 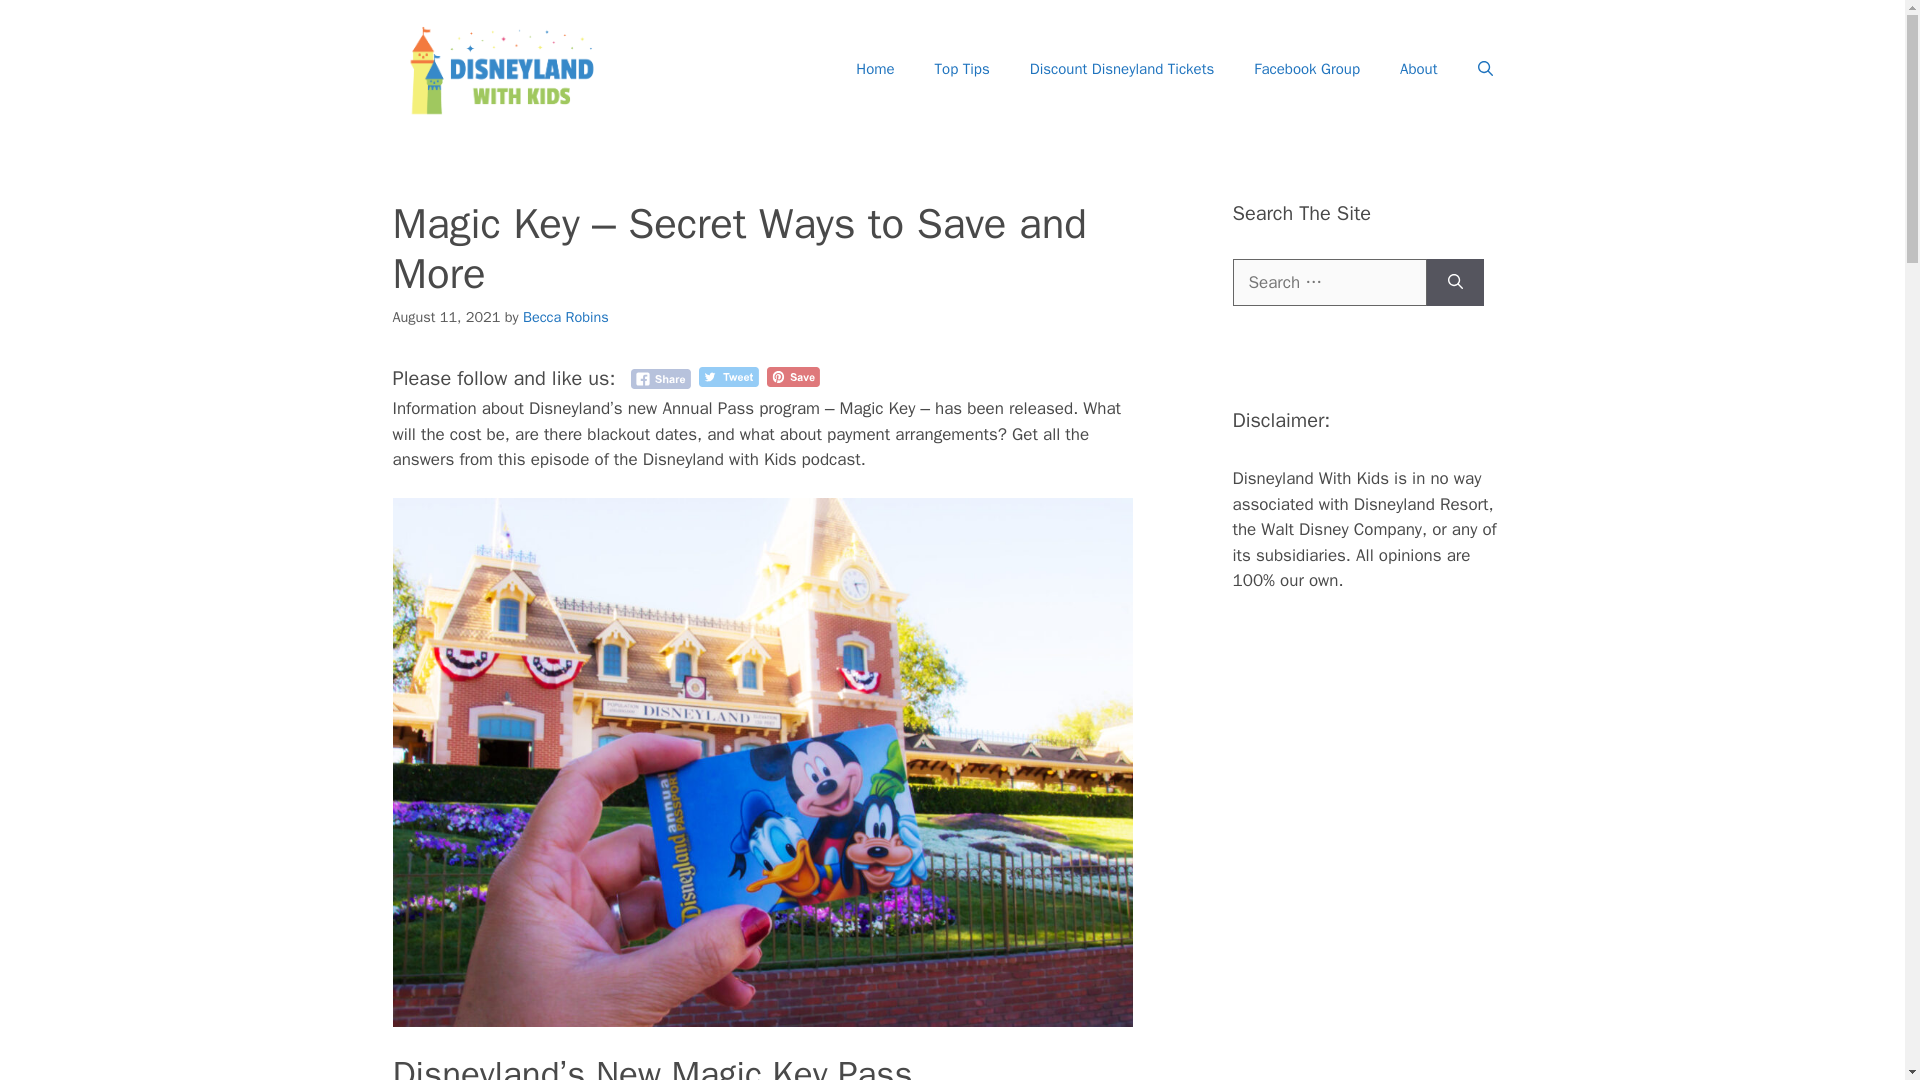 I want to click on About, so click(x=1418, y=68).